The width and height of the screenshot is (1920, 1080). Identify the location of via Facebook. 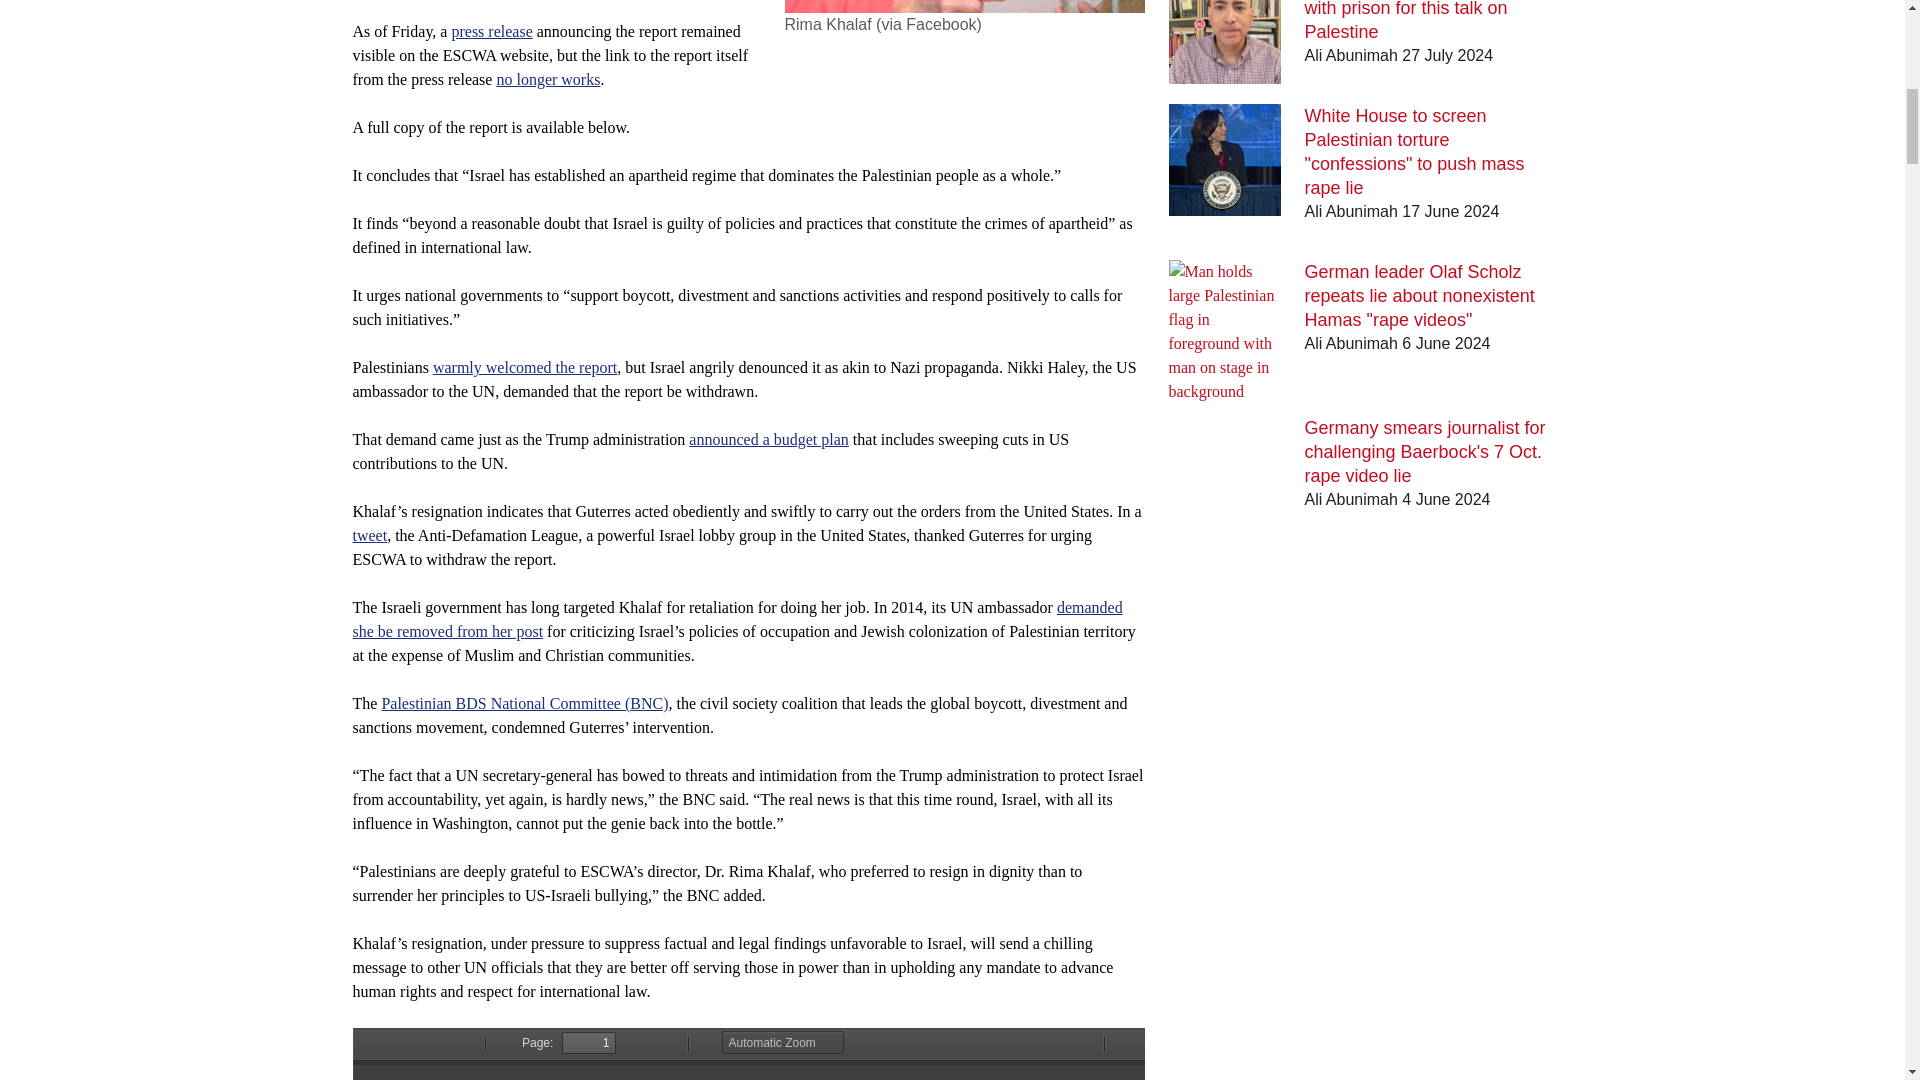
(928, 24).